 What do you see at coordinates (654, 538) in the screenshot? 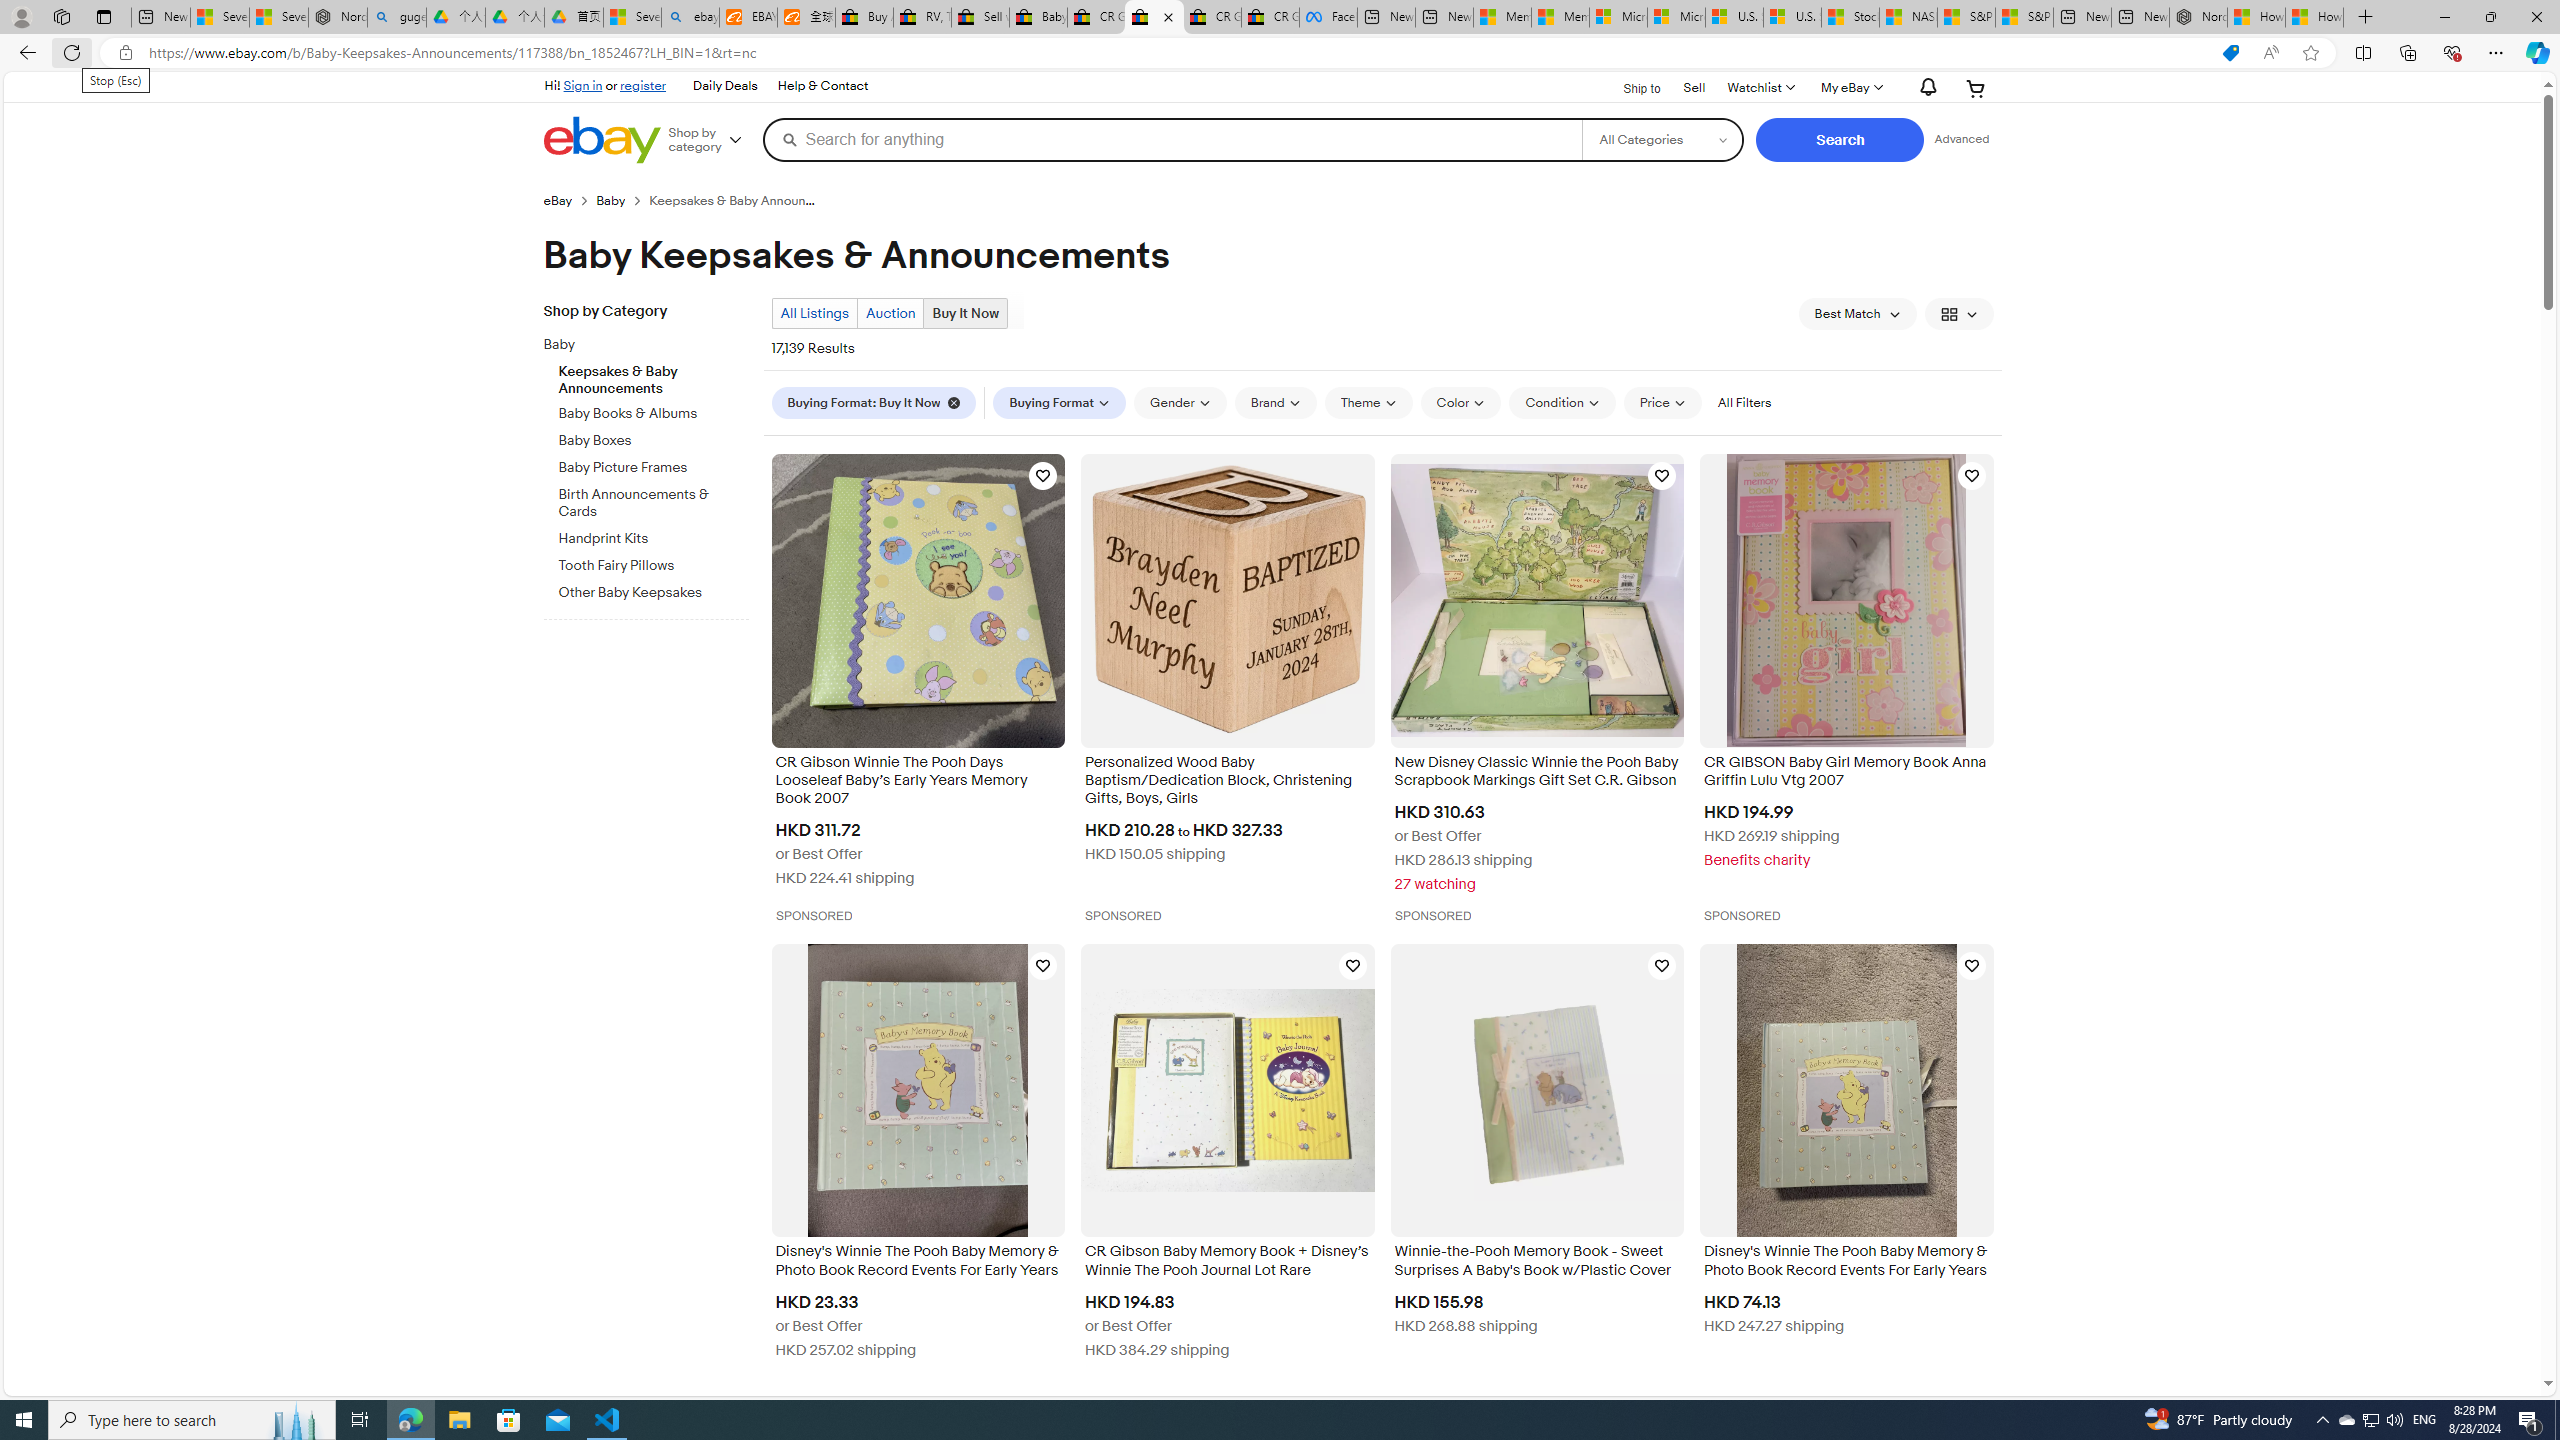
I see `Handprint Kits` at bounding box center [654, 538].